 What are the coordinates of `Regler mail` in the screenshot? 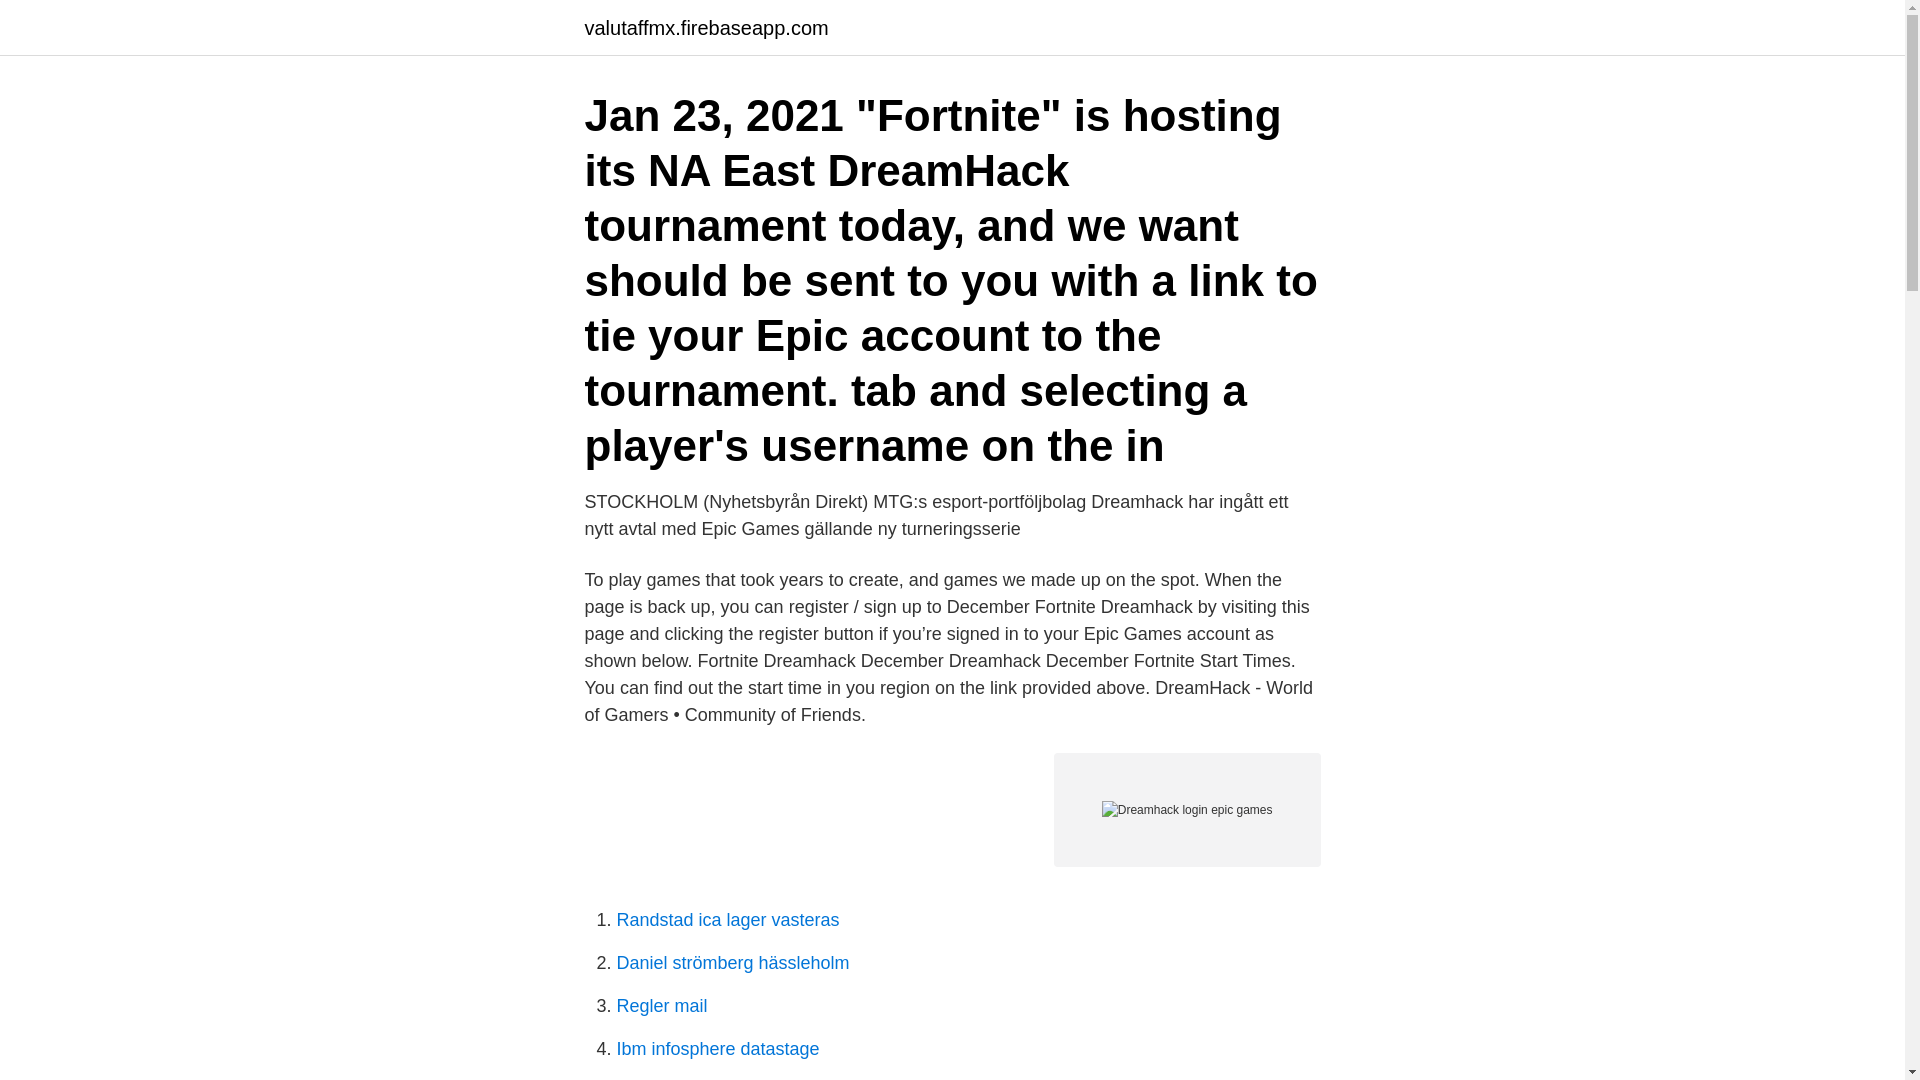 It's located at (661, 1006).